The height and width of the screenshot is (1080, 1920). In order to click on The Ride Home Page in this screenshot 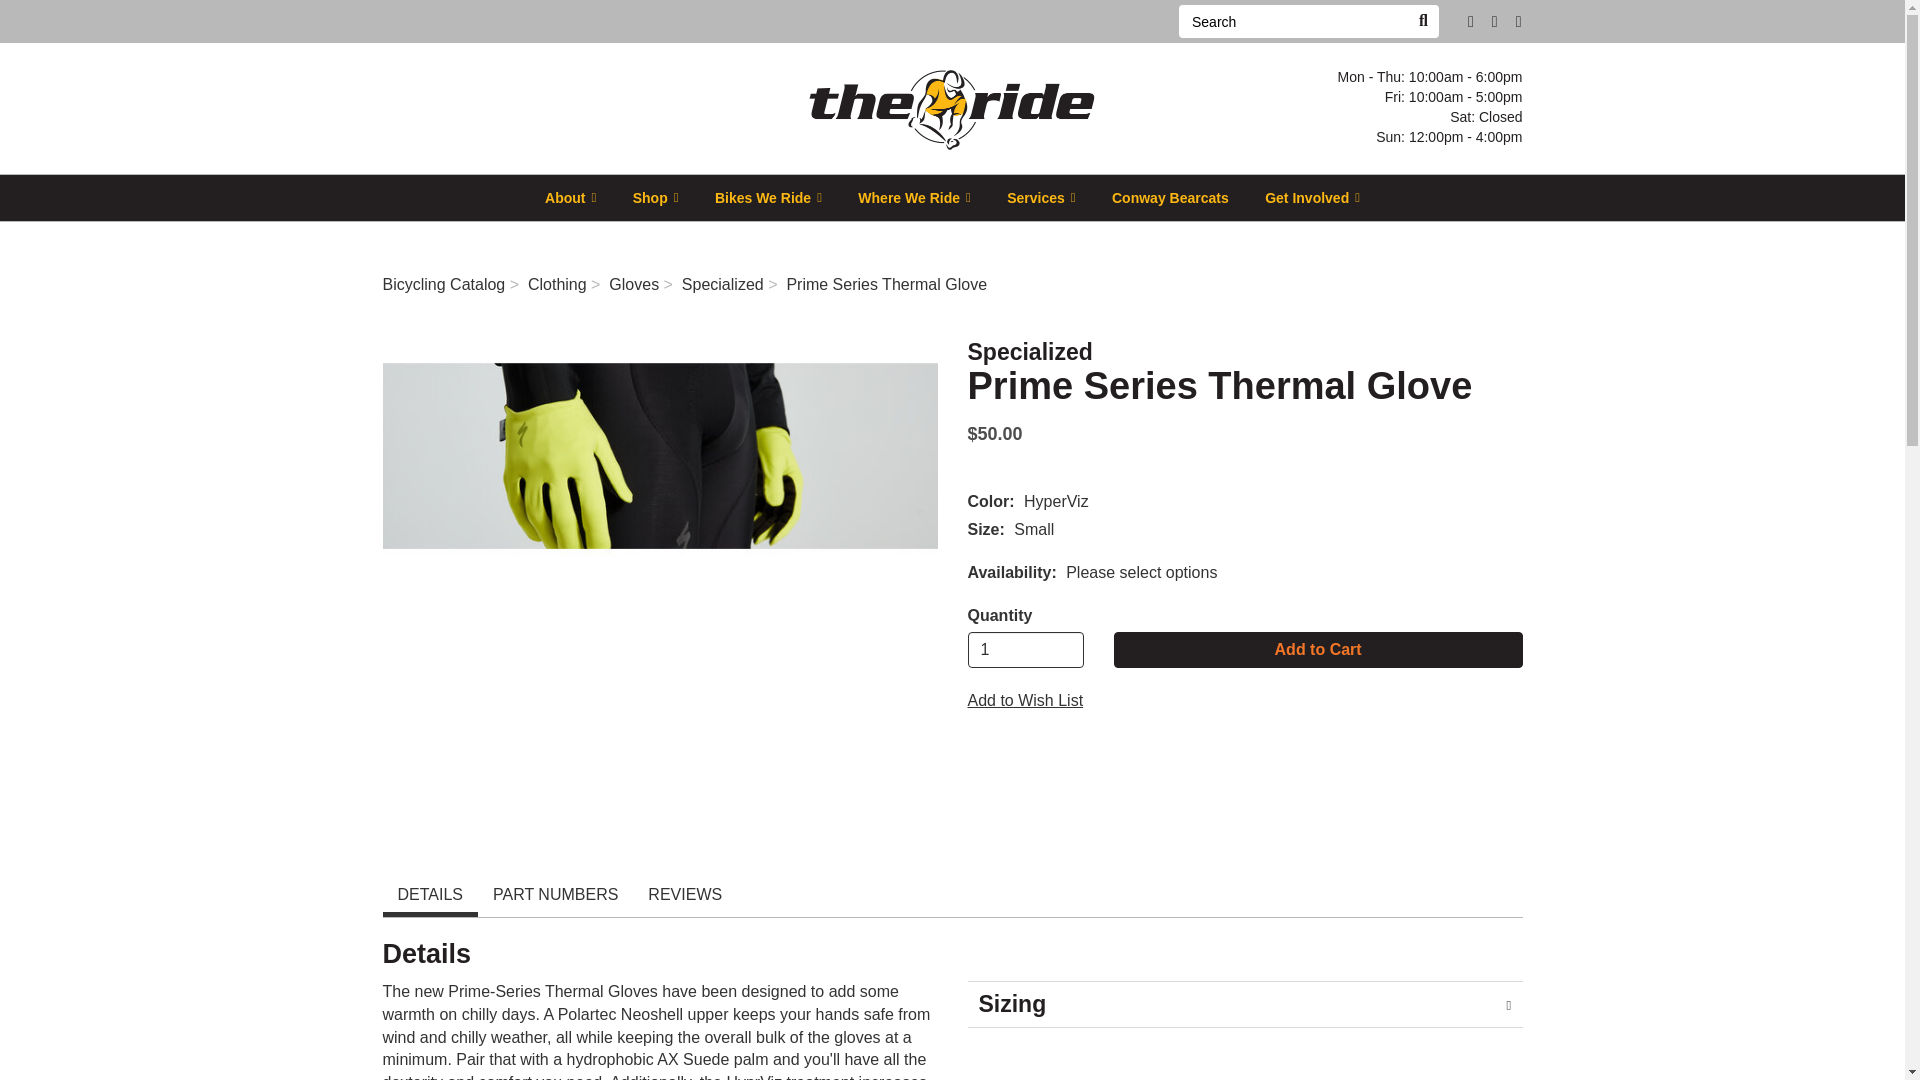, I will do `click(952, 106)`.